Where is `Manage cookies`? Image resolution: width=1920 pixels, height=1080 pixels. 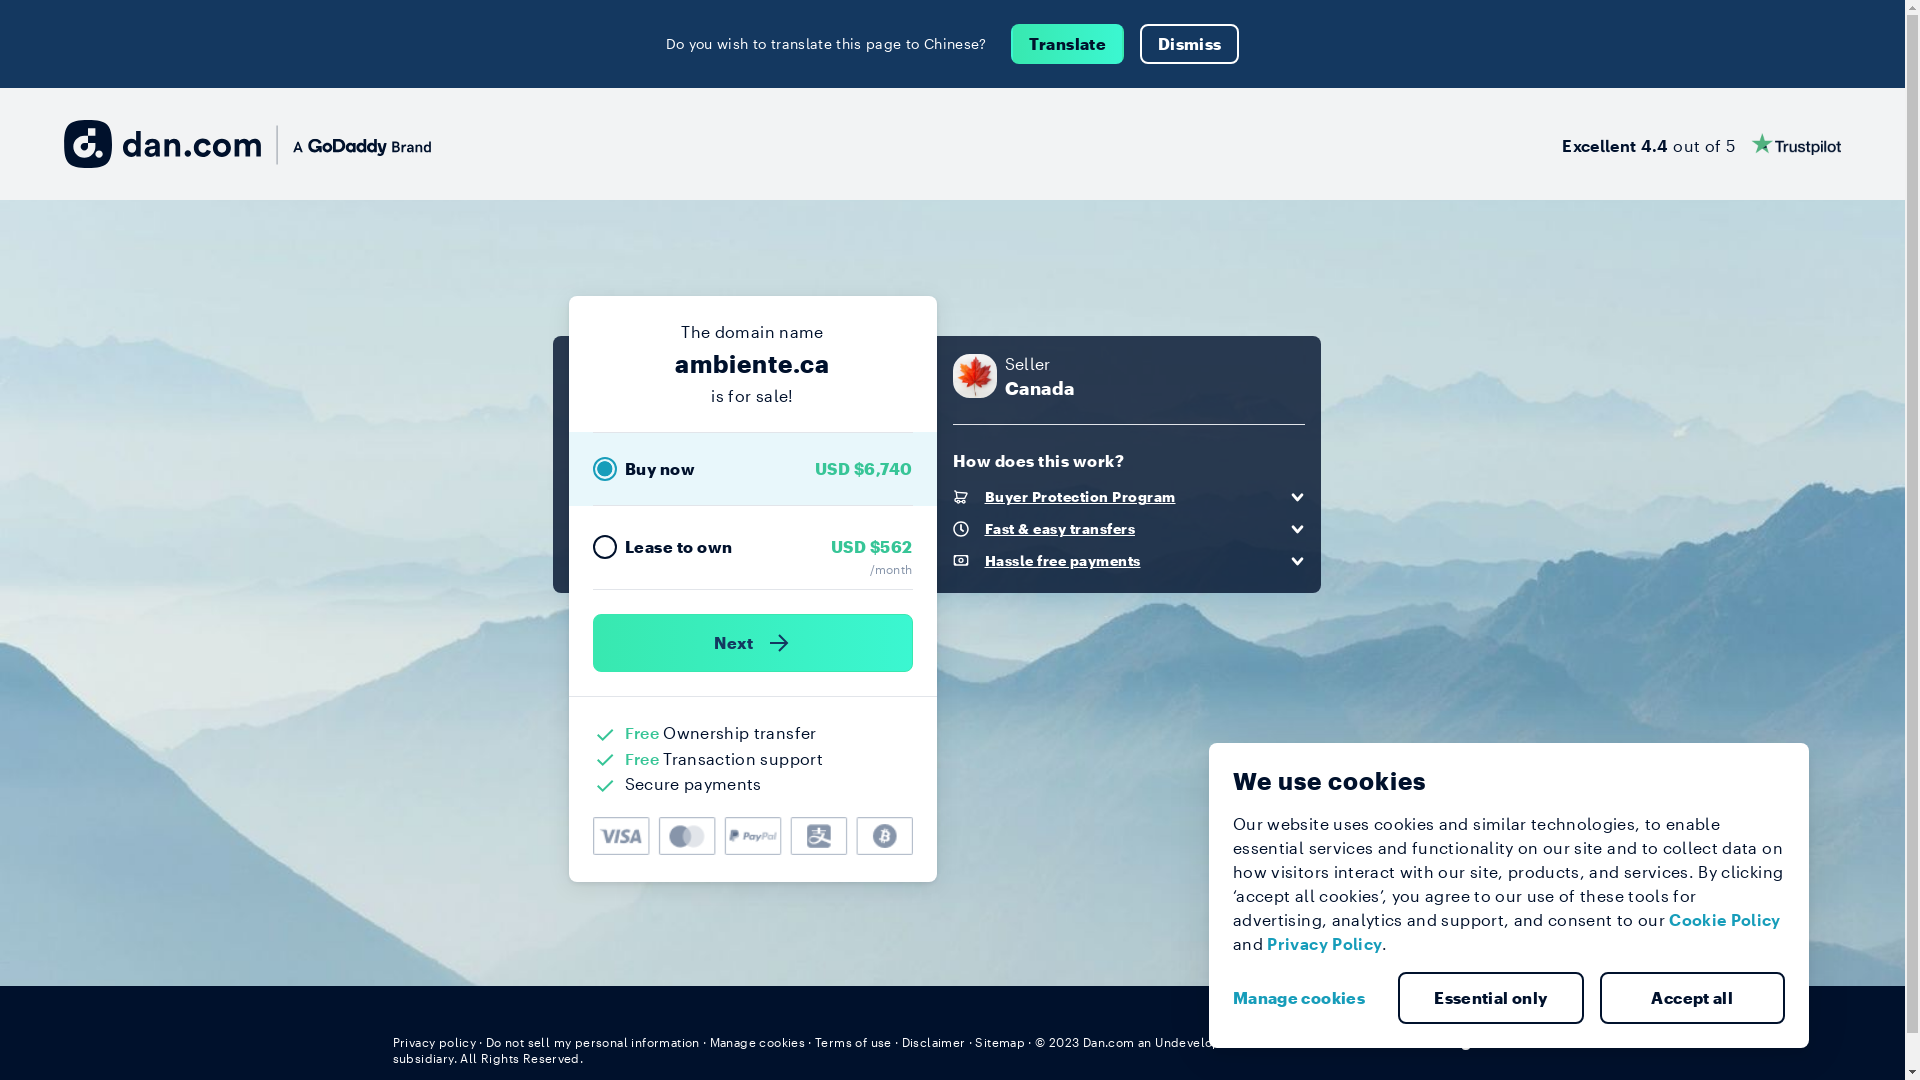
Manage cookies is located at coordinates (758, 1042).